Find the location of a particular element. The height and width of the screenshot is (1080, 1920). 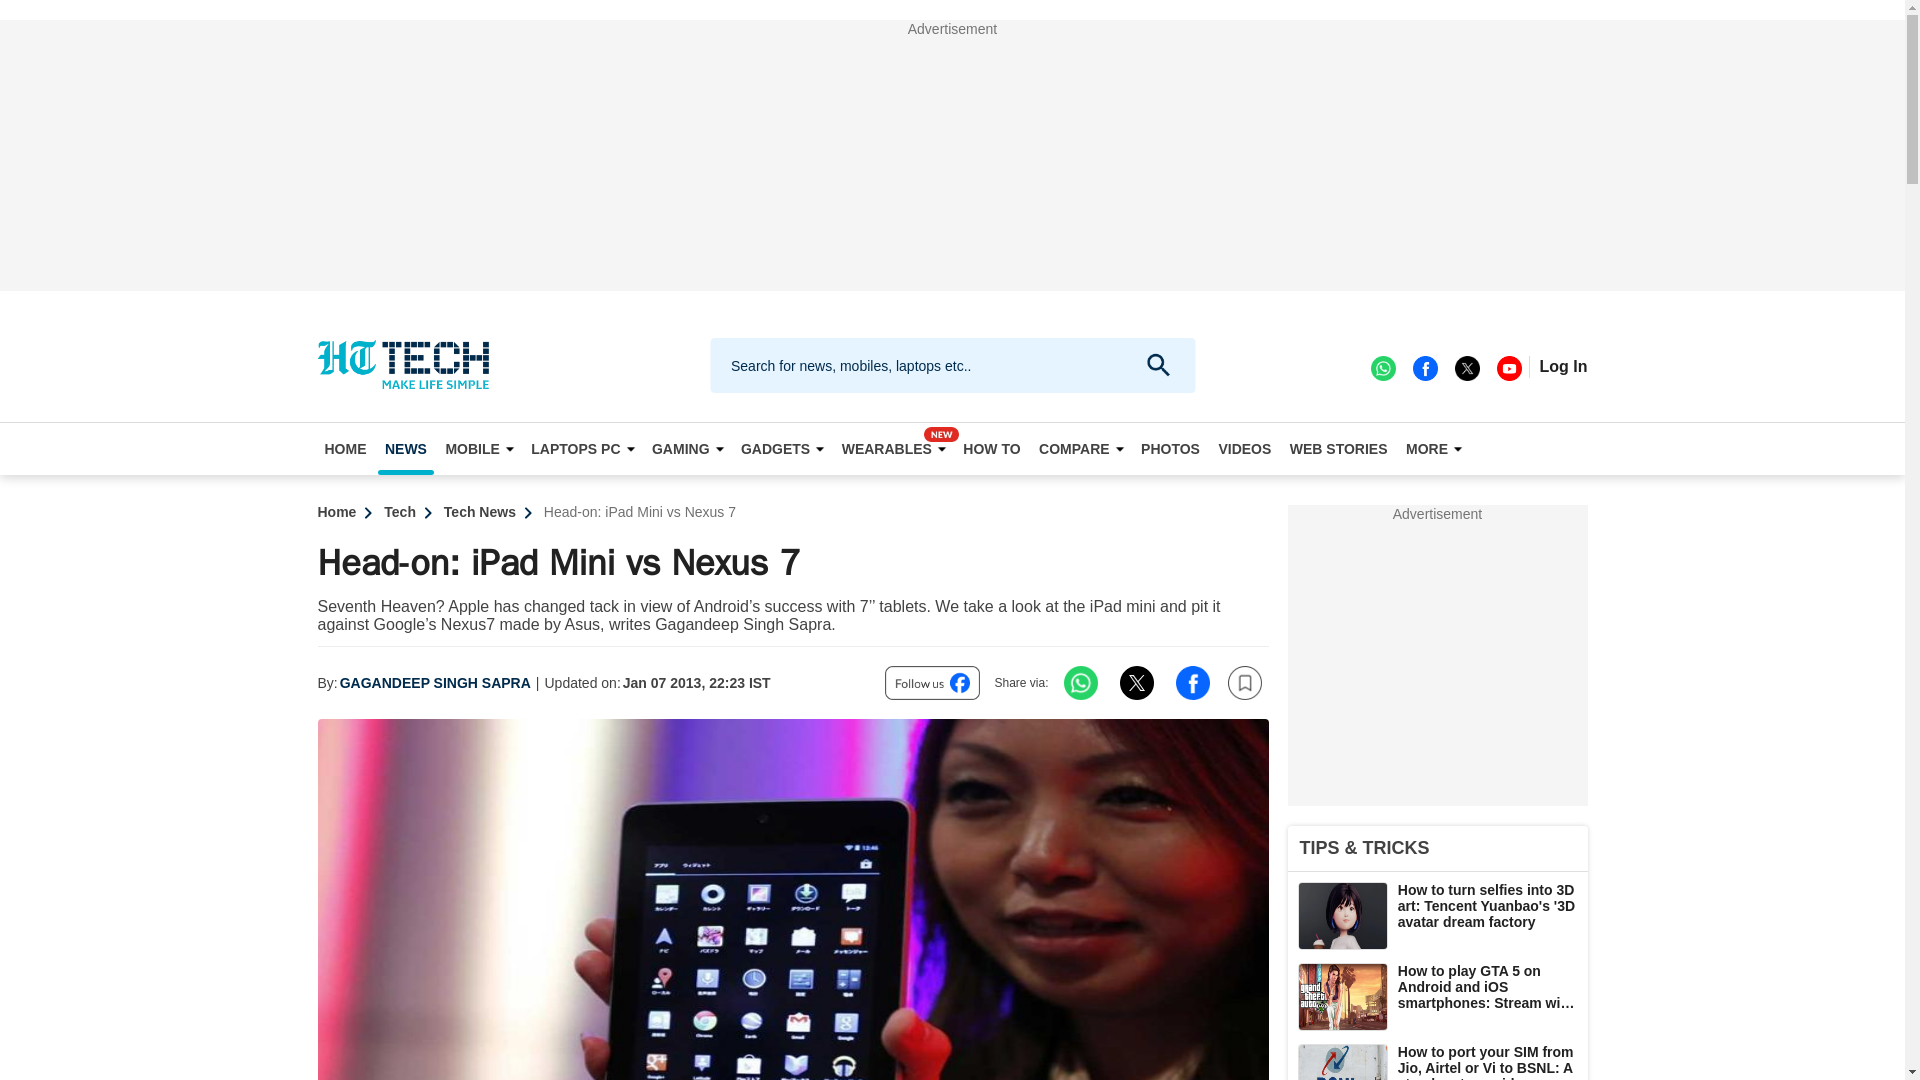

HOW TO is located at coordinates (992, 449).